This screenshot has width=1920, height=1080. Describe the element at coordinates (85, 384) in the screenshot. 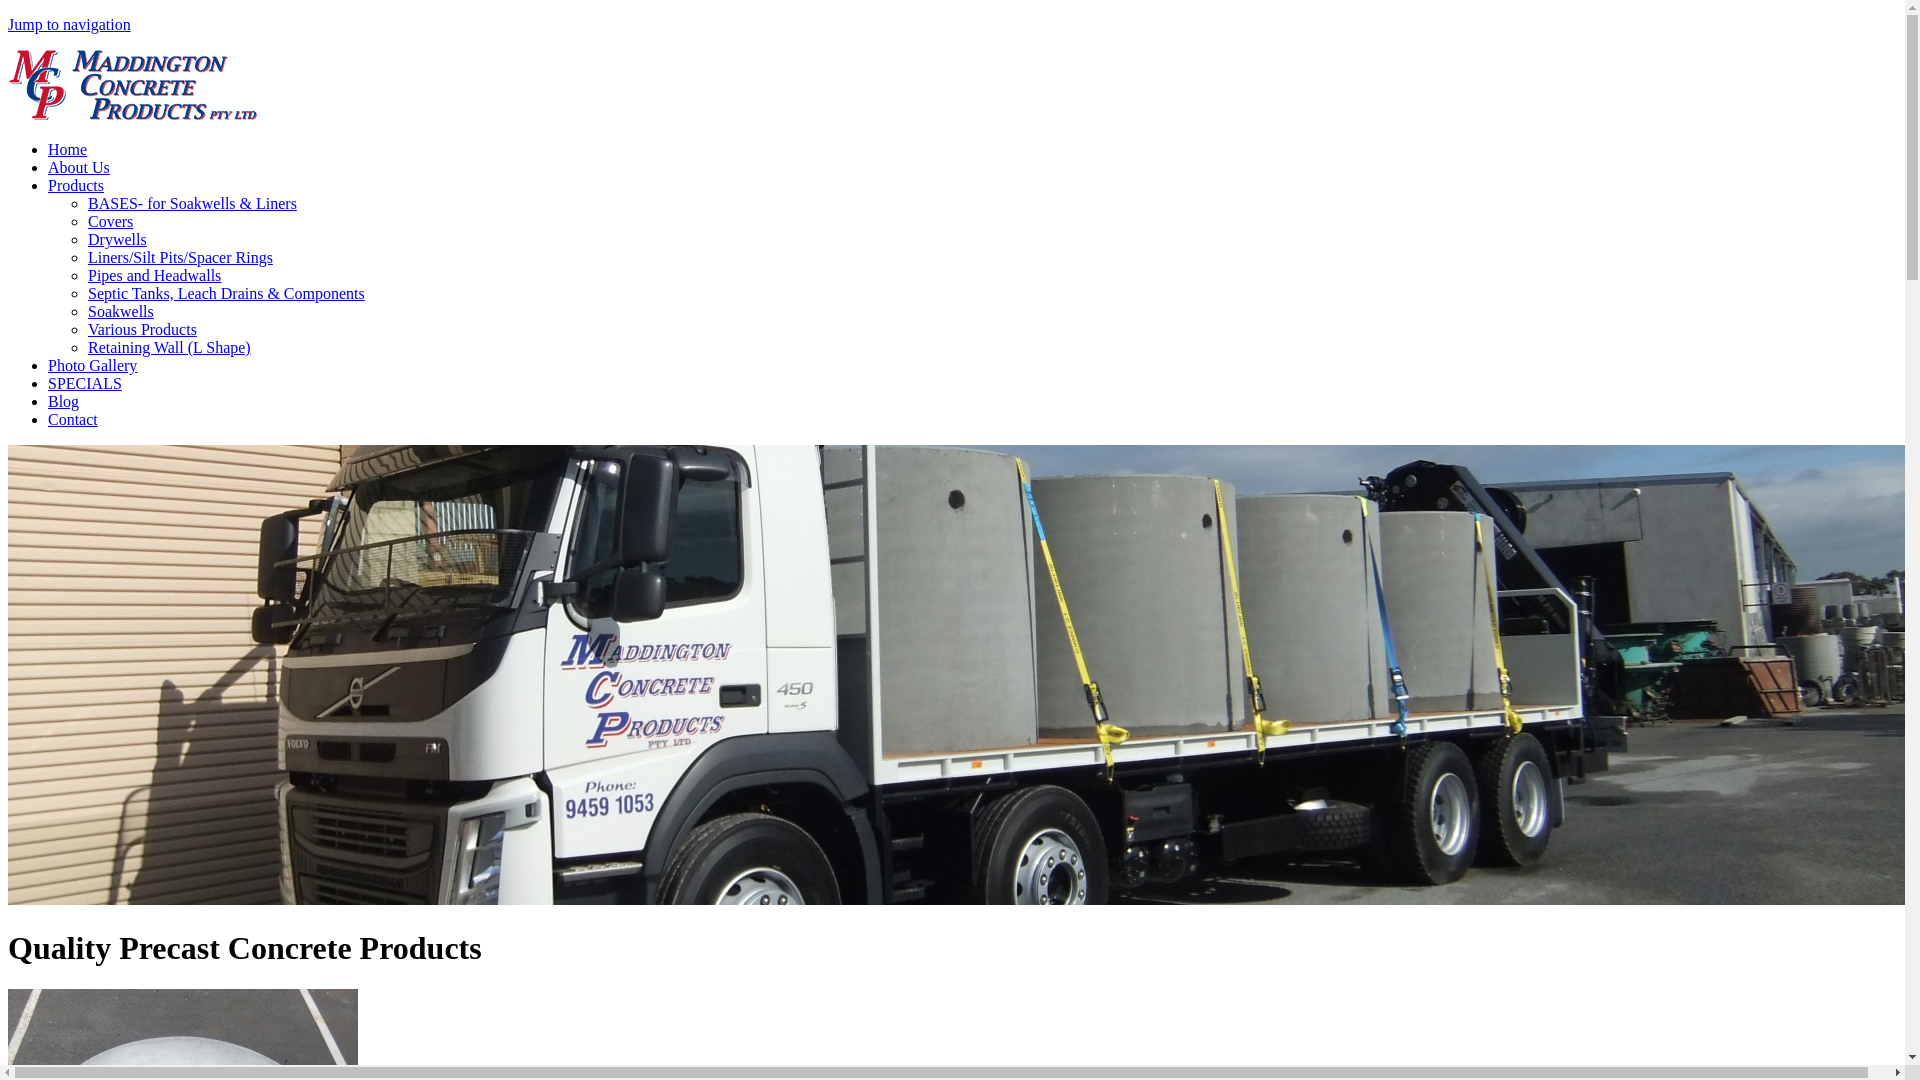

I see `SPECIALS` at that location.